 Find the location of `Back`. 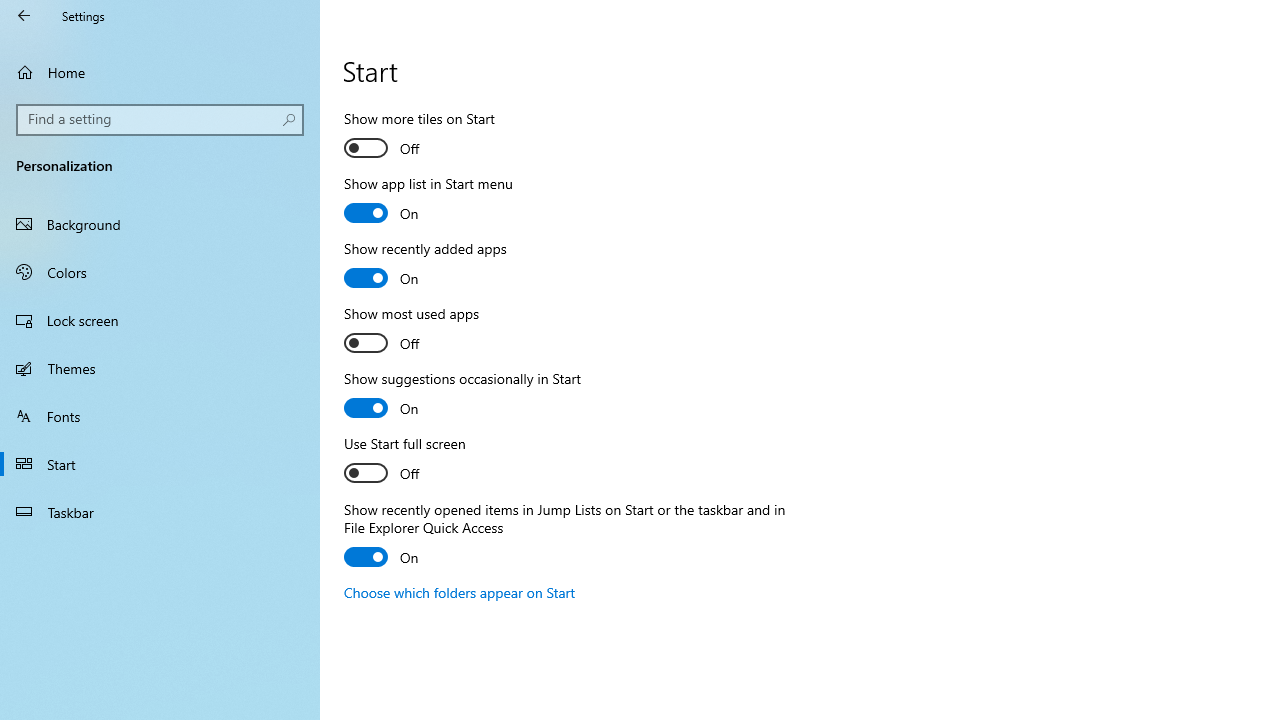

Back is located at coordinates (24, 16).